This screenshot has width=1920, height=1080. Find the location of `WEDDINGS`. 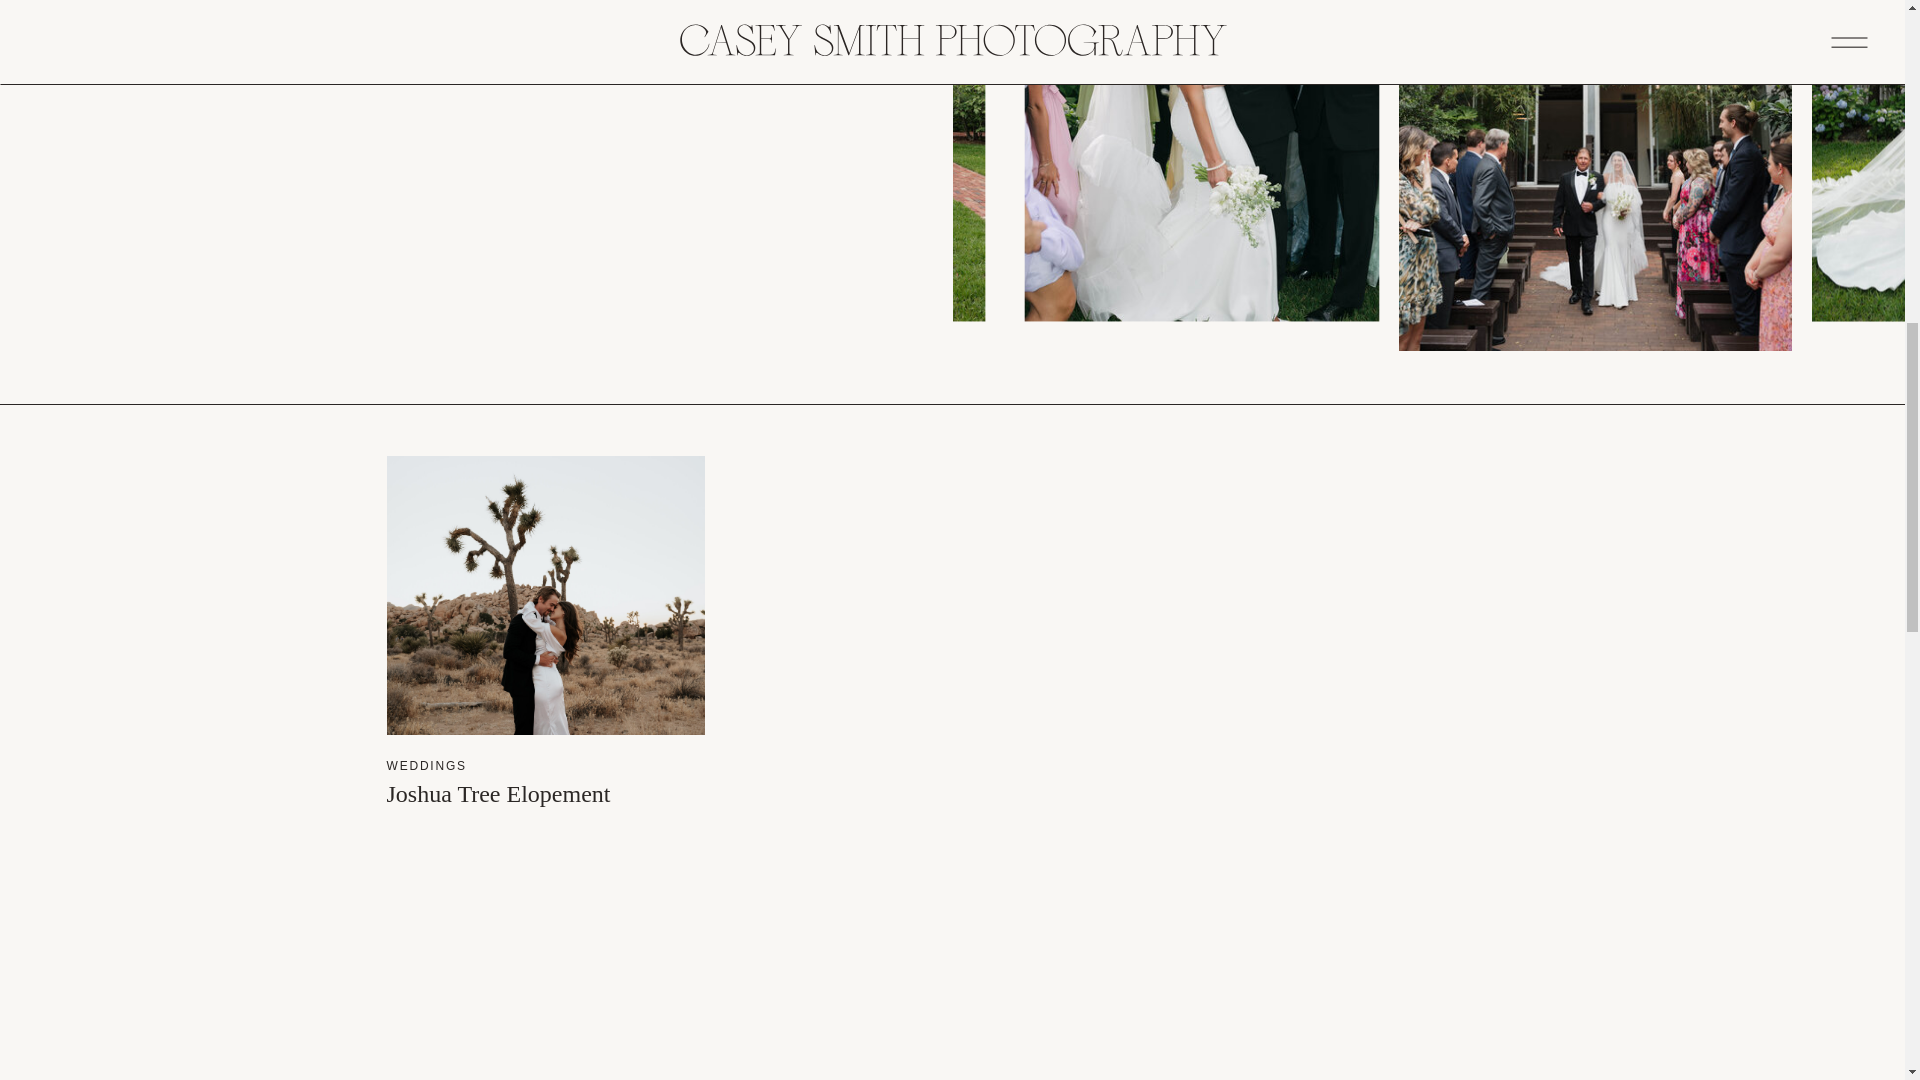

WEDDINGS is located at coordinates (426, 766).